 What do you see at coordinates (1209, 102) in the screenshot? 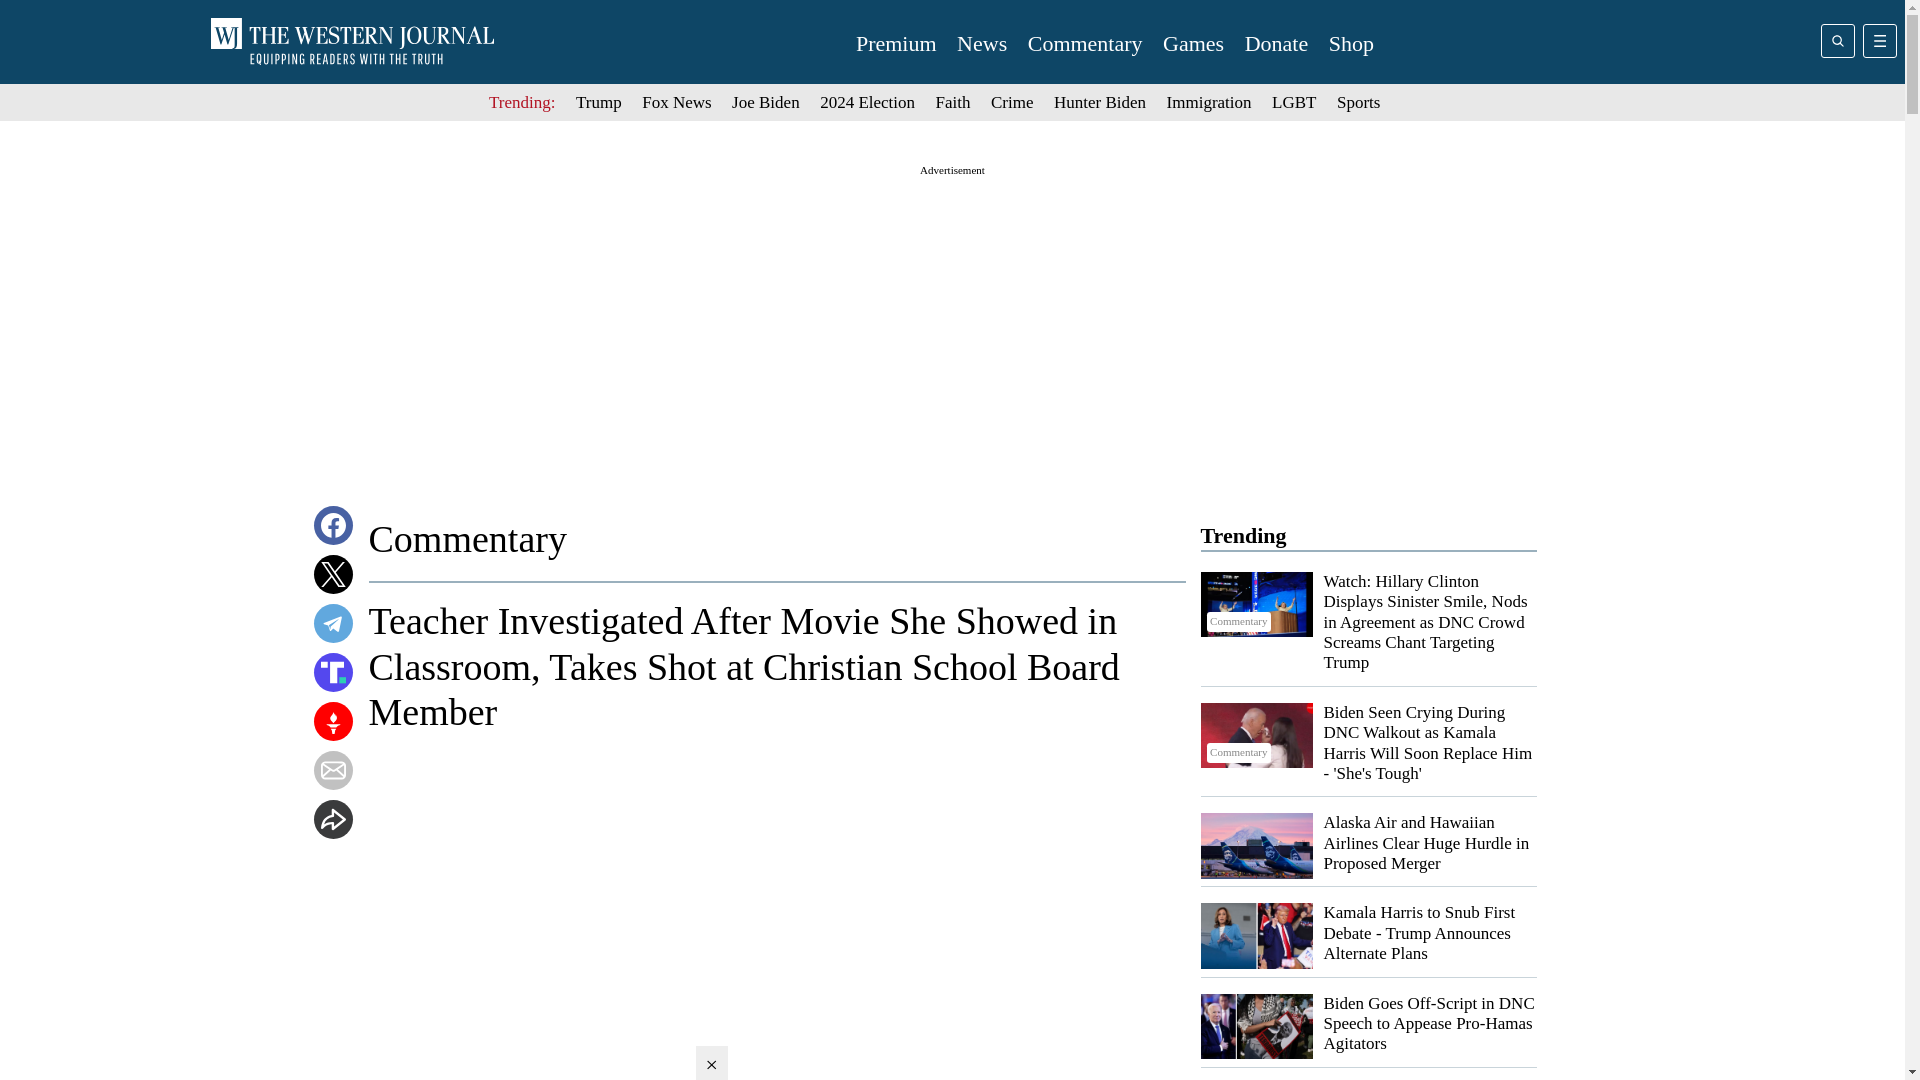
I see `Immigration` at bounding box center [1209, 102].